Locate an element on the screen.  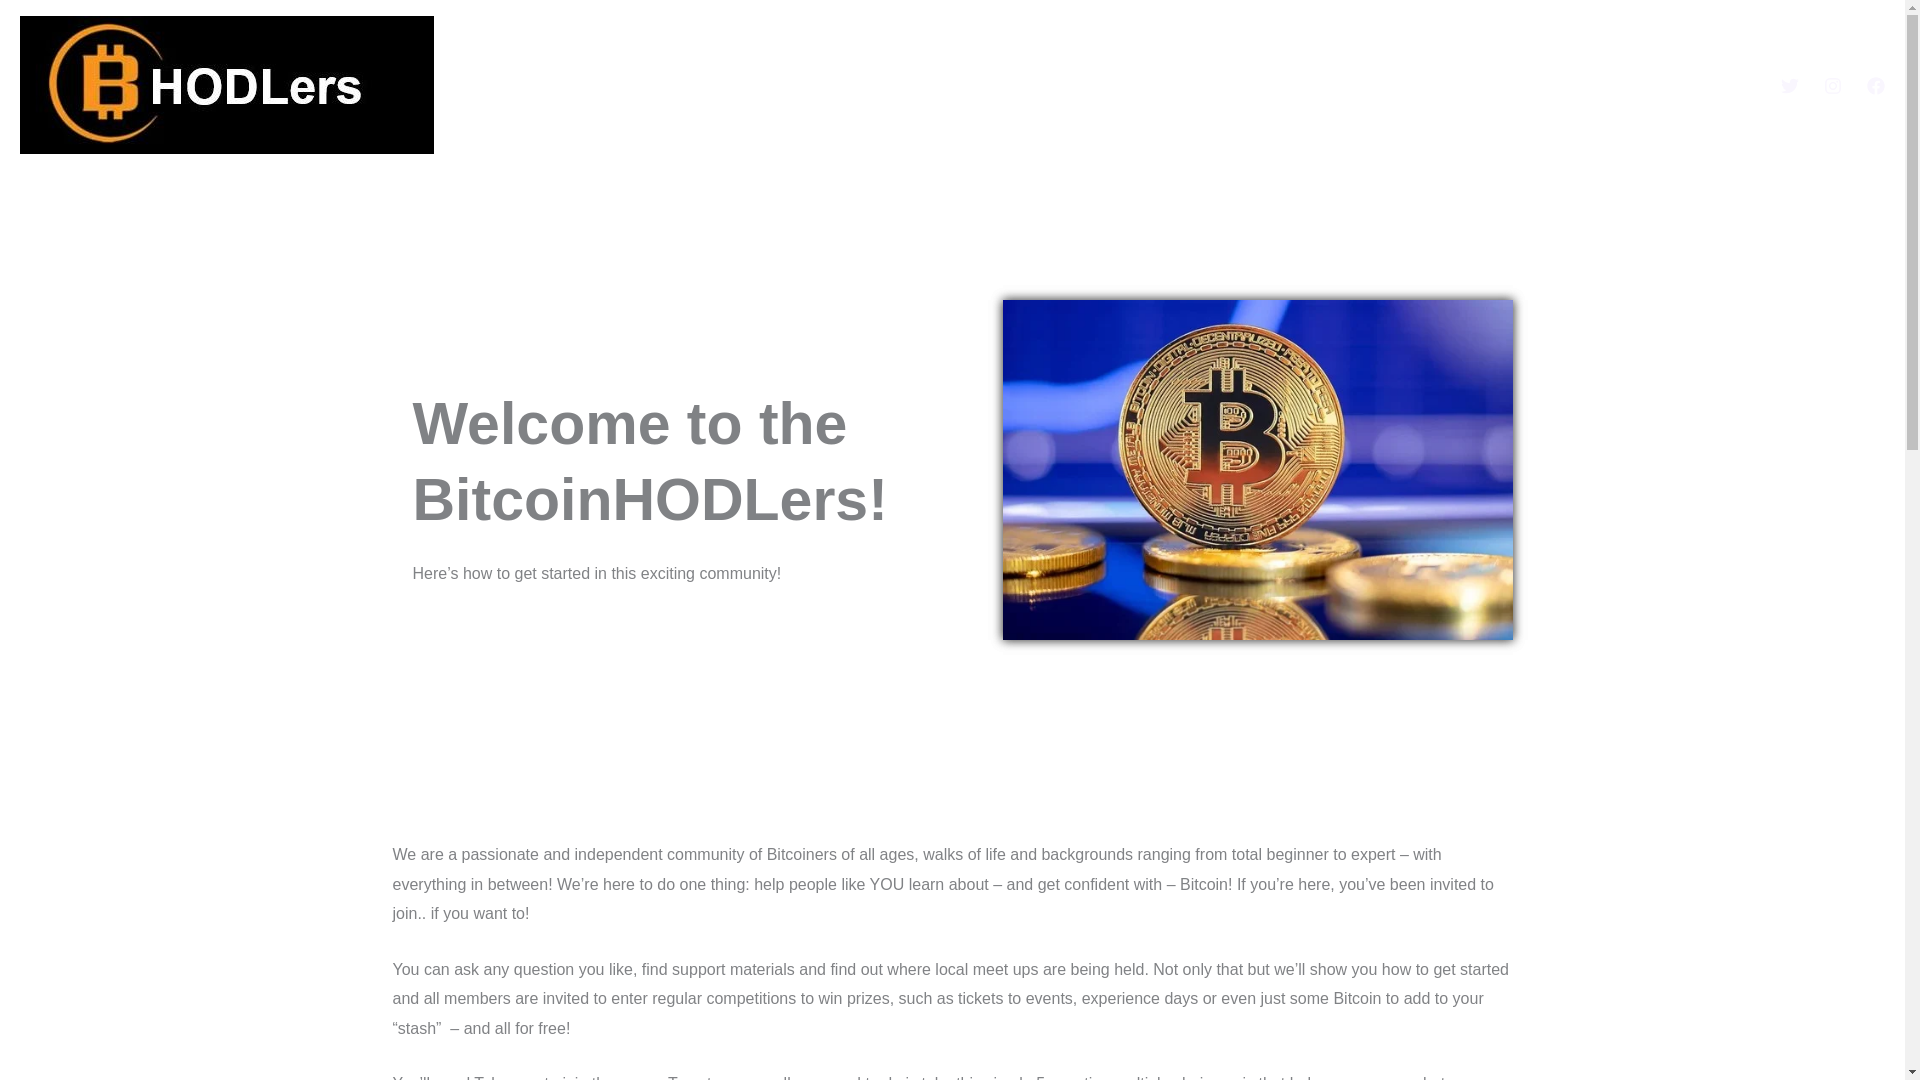
Learn Bitcoin is located at coordinates (1570, 85).